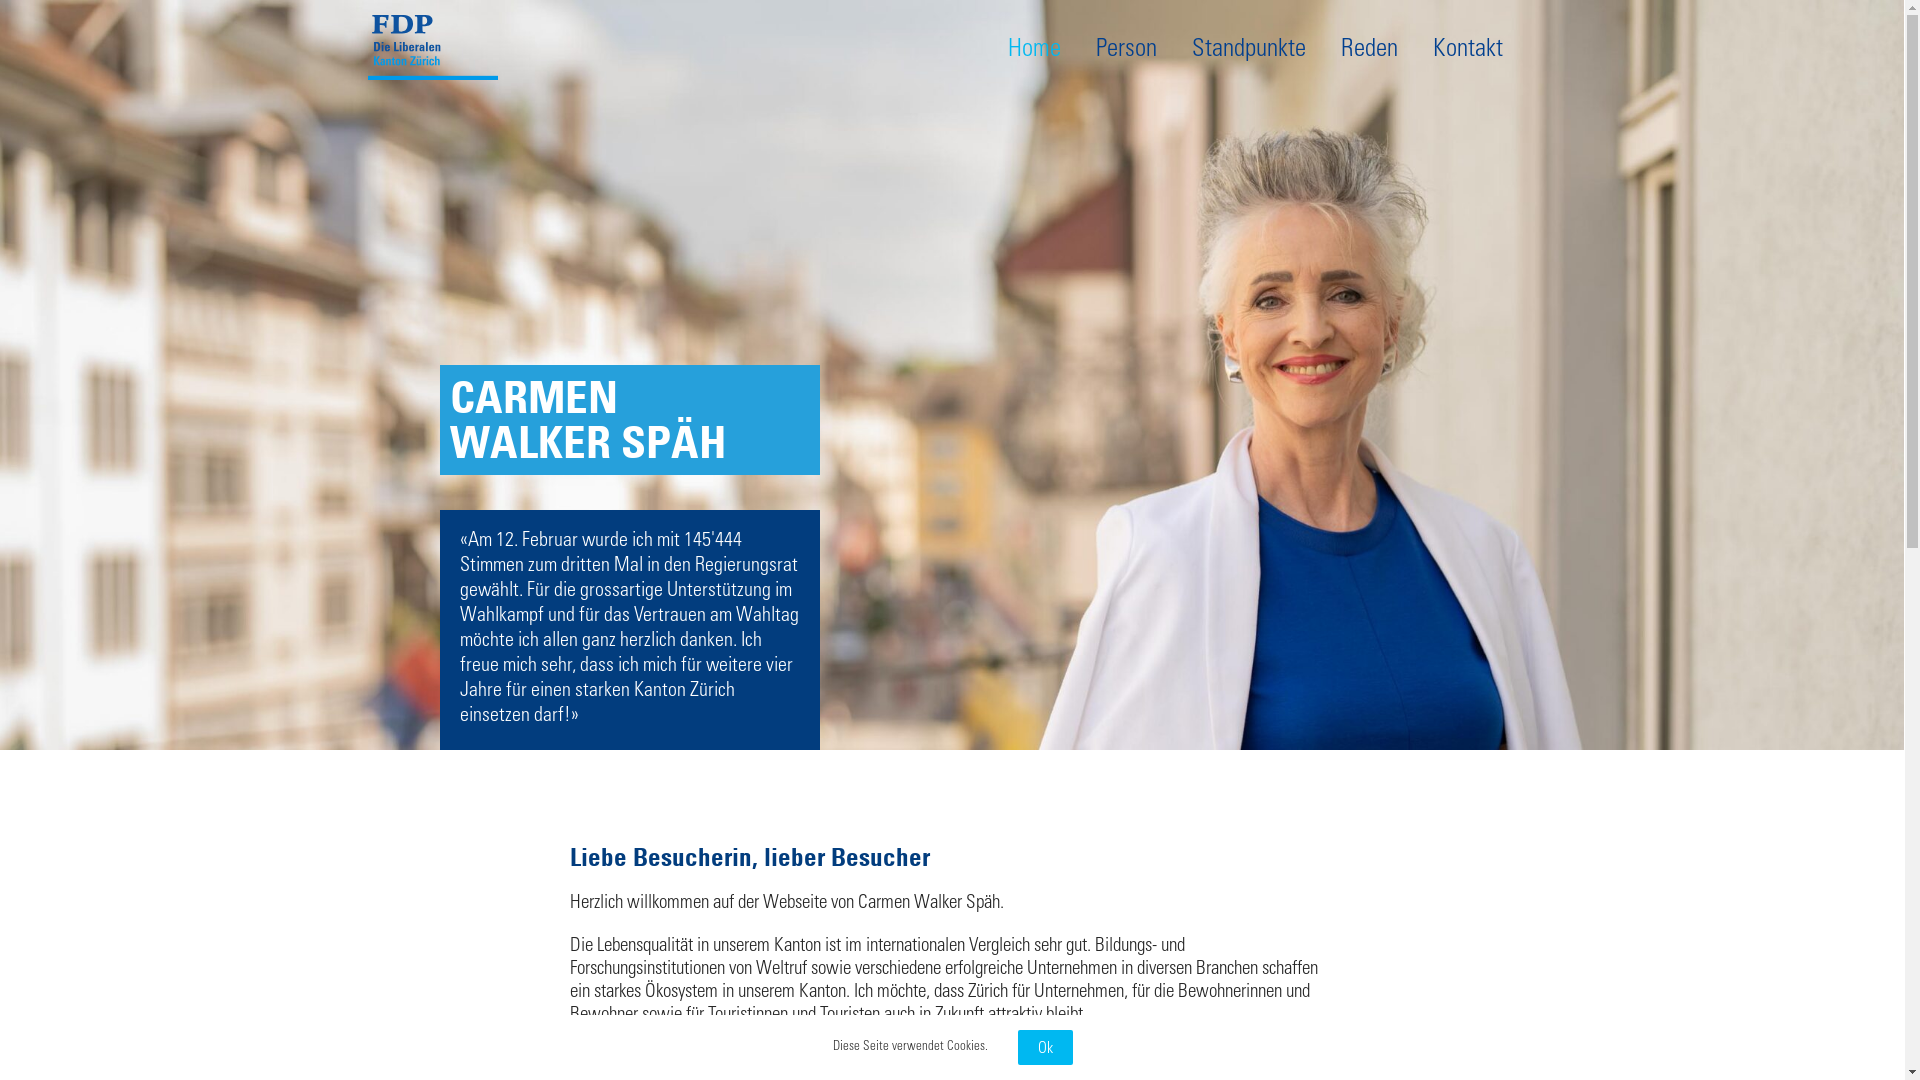 This screenshot has height=1080, width=1920. Describe the element at coordinates (1045, 1048) in the screenshot. I see `Ok` at that location.